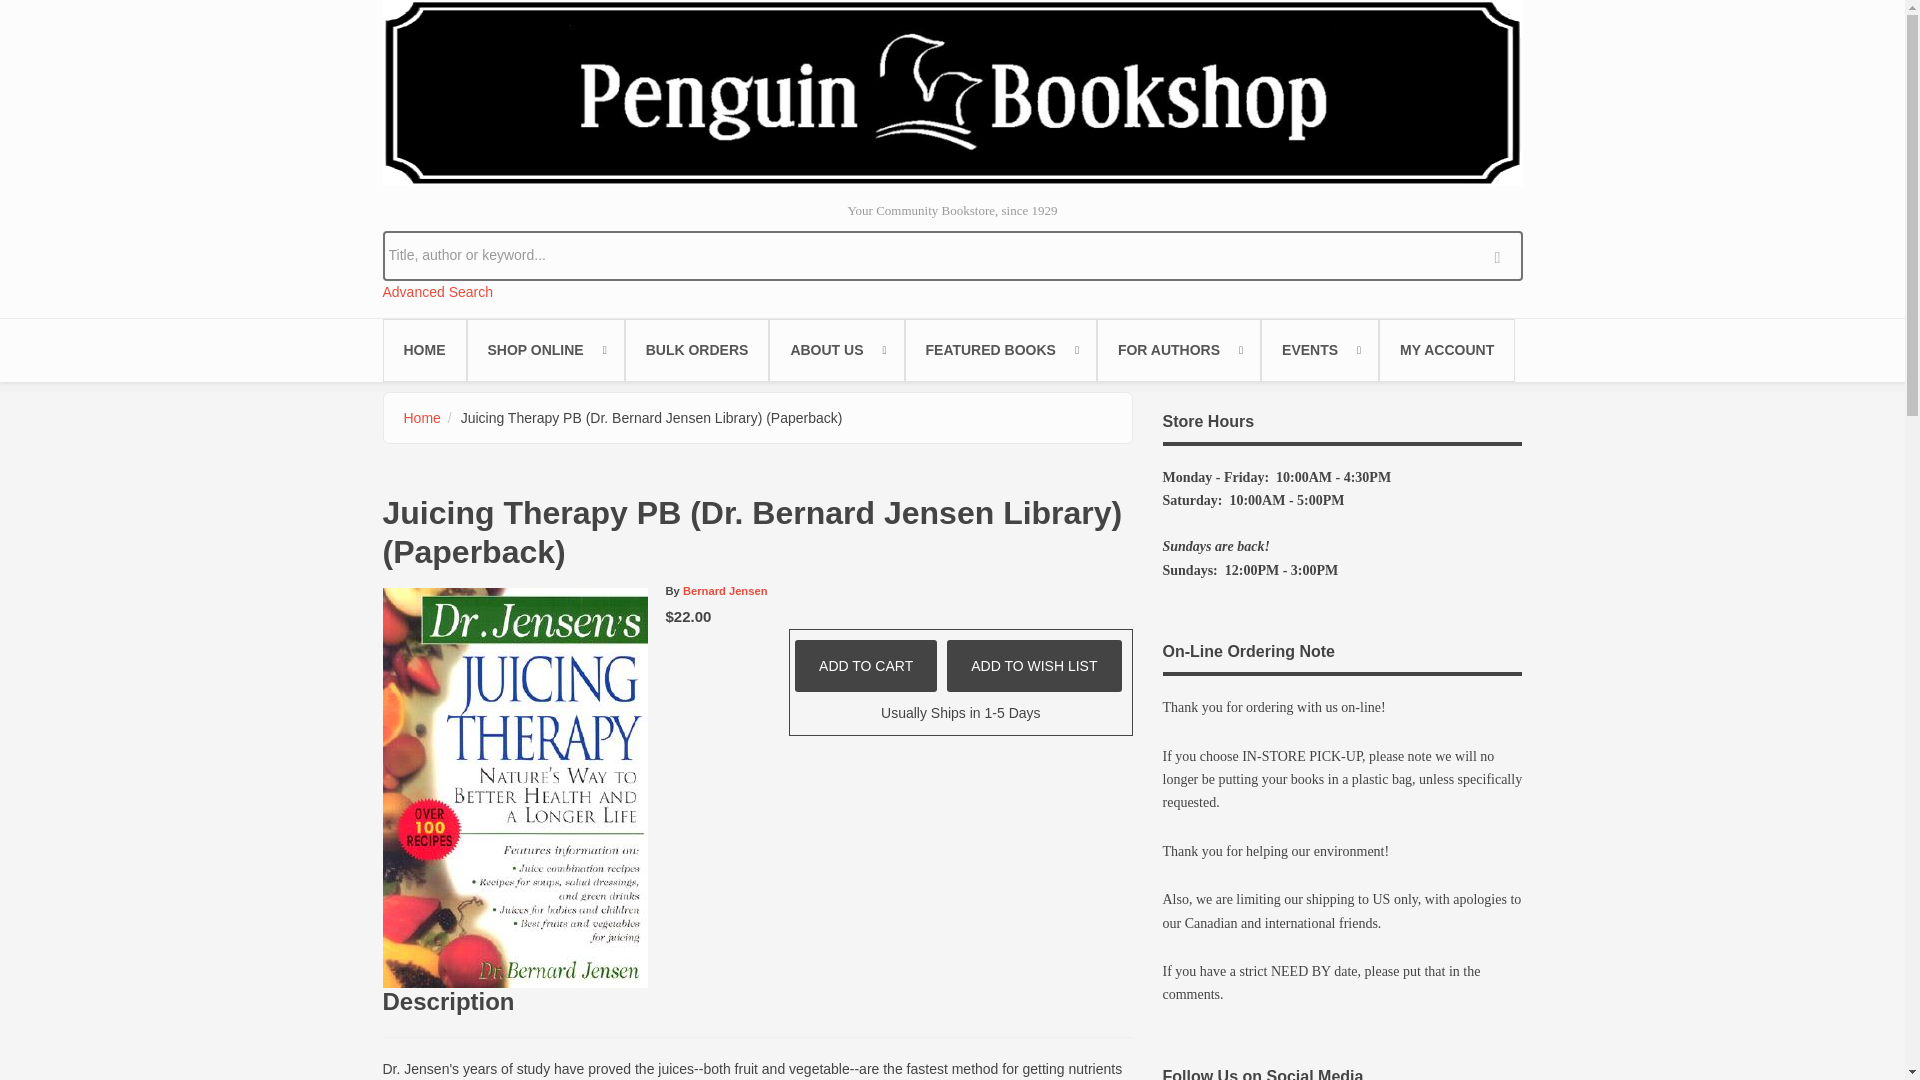  Describe the element at coordinates (1446, 350) in the screenshot. I see `MY ACCOUNT` at that location.